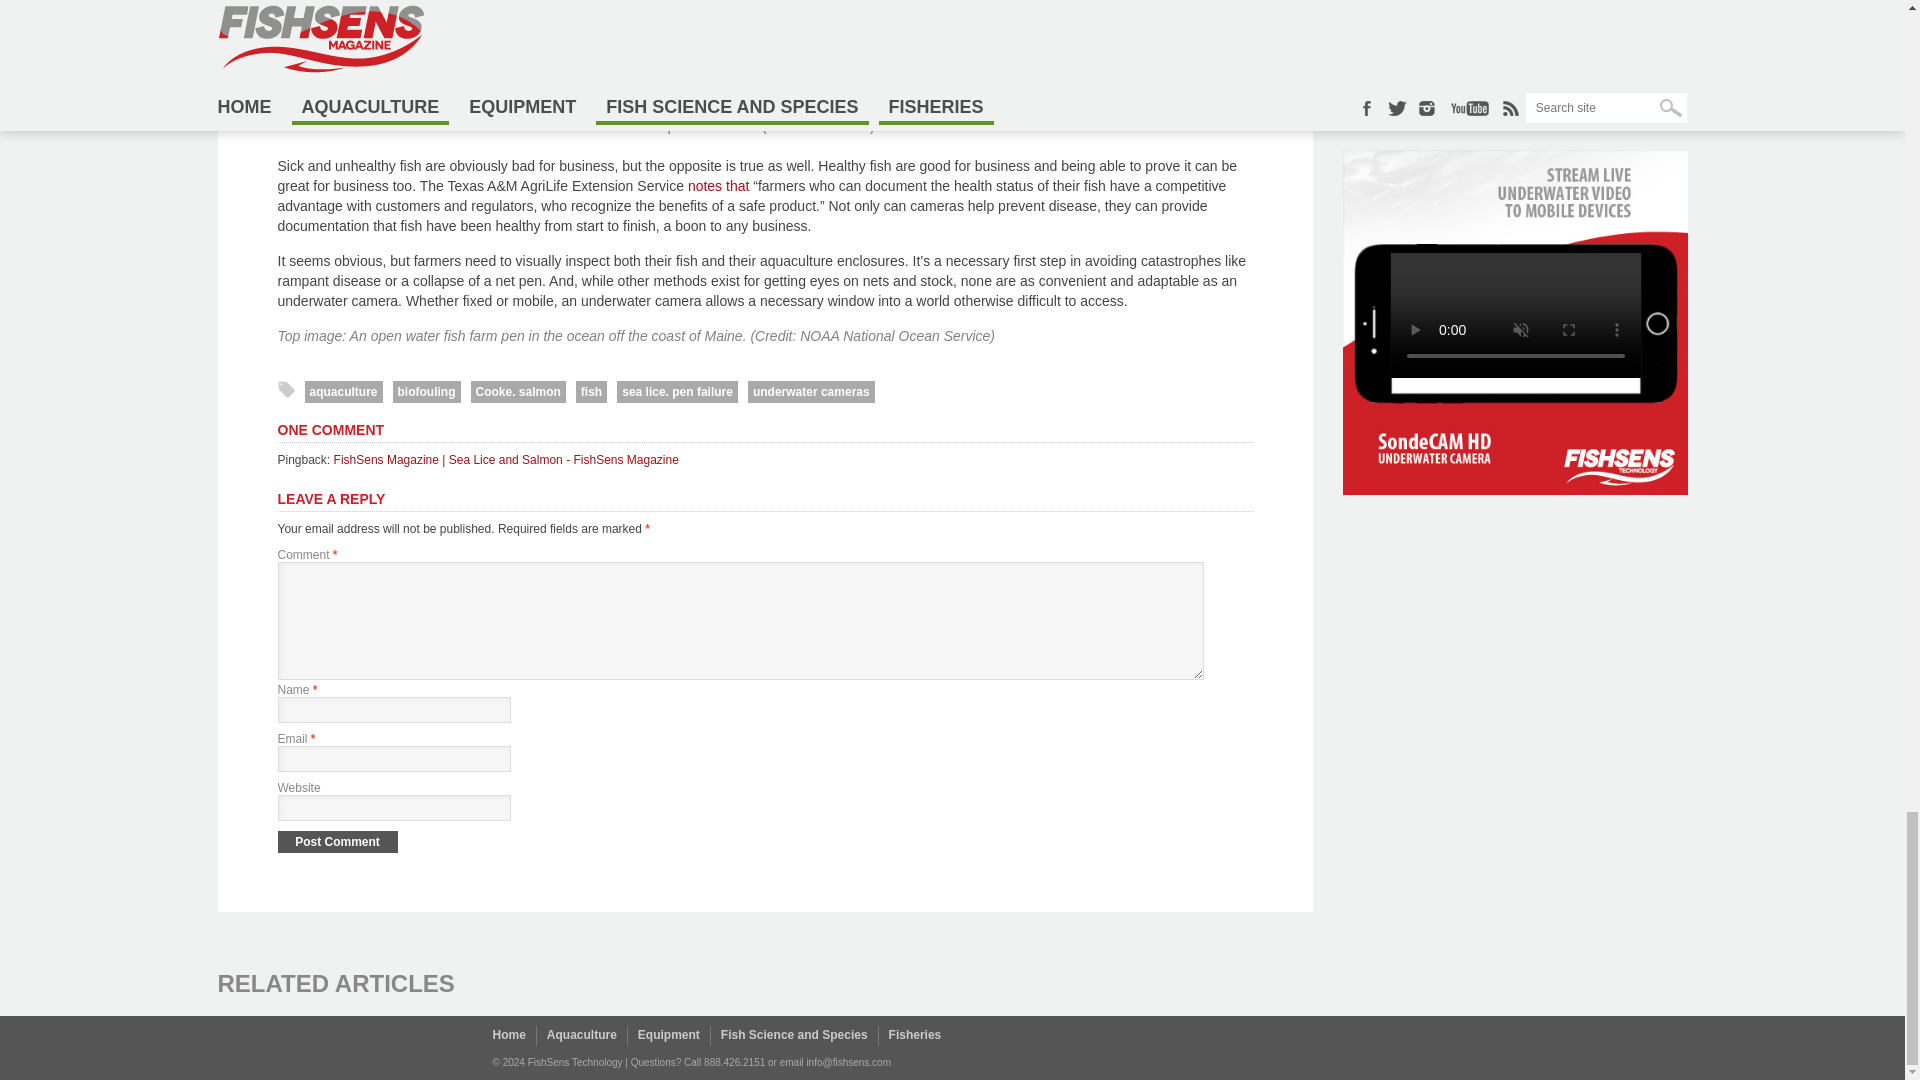 The height and width of the screenshot is (1080, 1920). What do you see at coordinates (591, 392) in the screenshot?
I see `fish` at bounding box center [591, 392].